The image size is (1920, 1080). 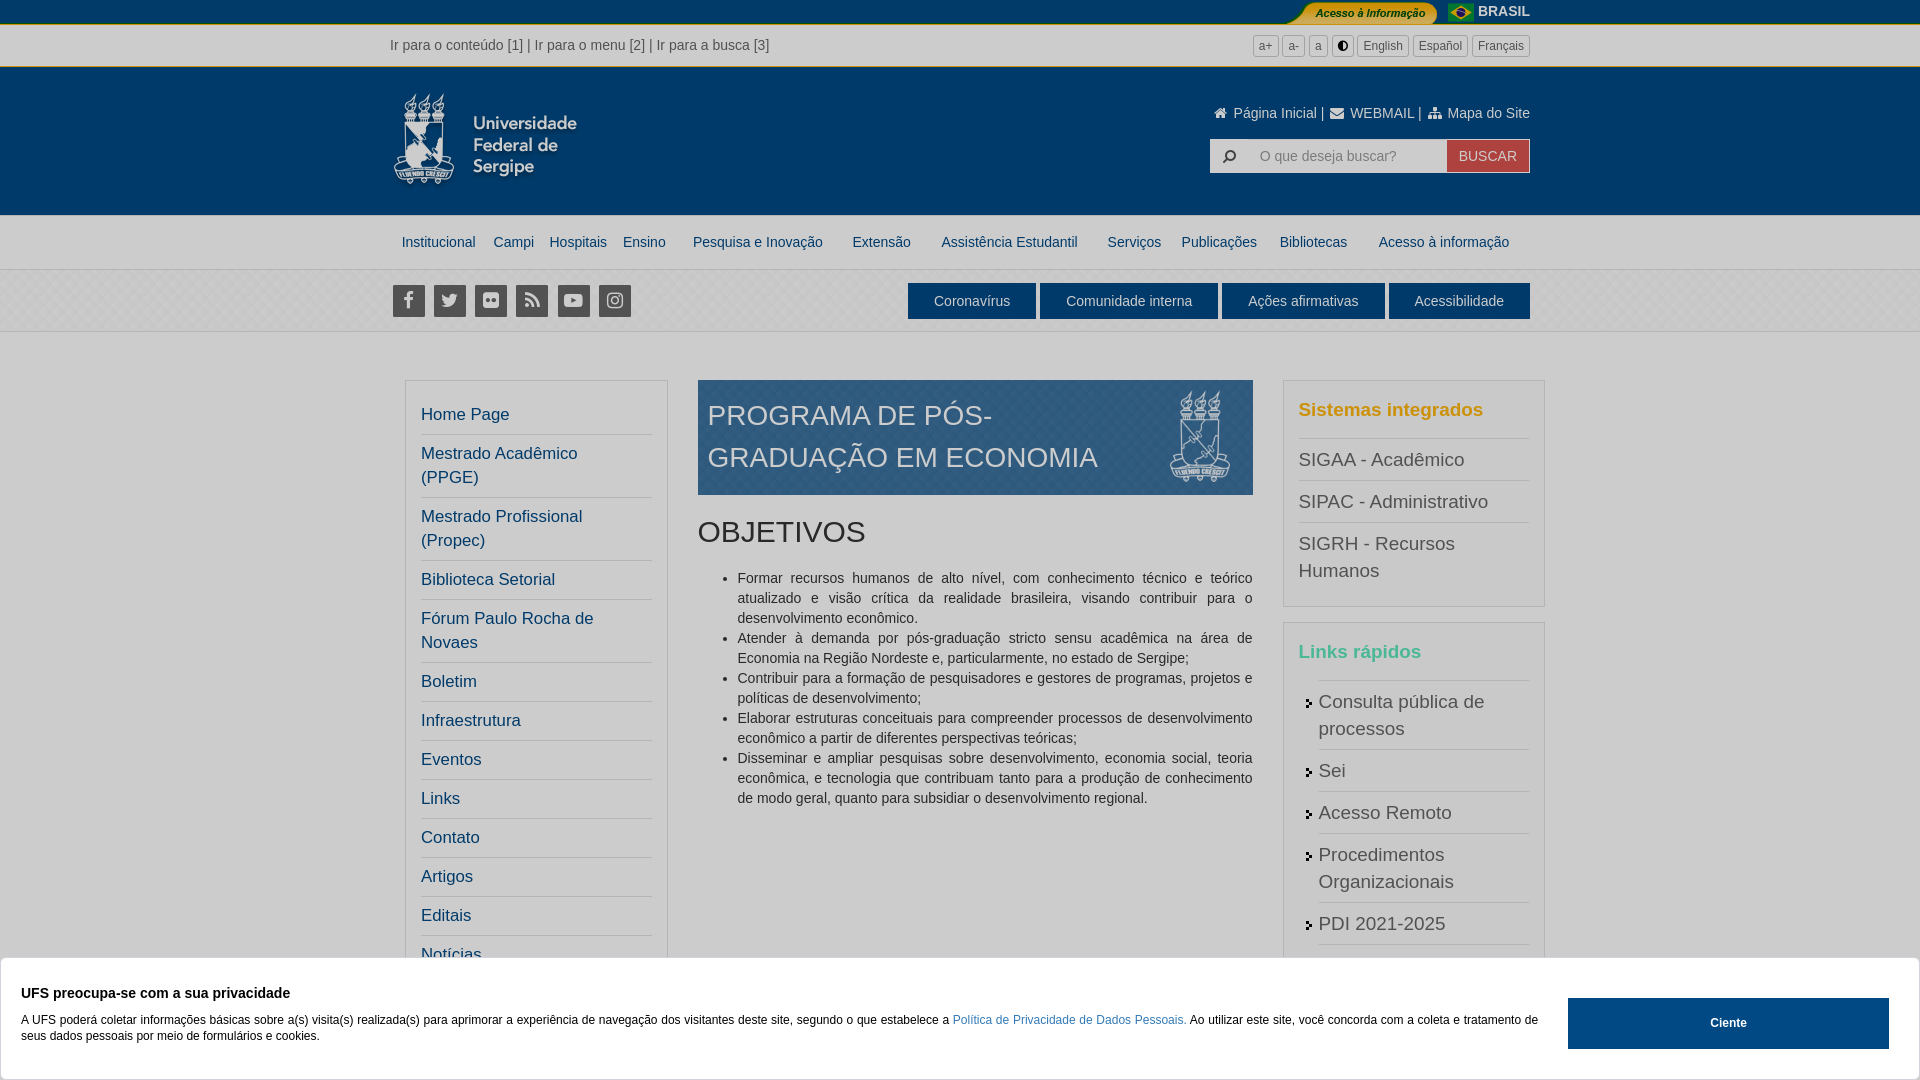 What do you see at coordinates (514, 242) in the screenshot?
I see `Campi` at bounding box center [514, 242].